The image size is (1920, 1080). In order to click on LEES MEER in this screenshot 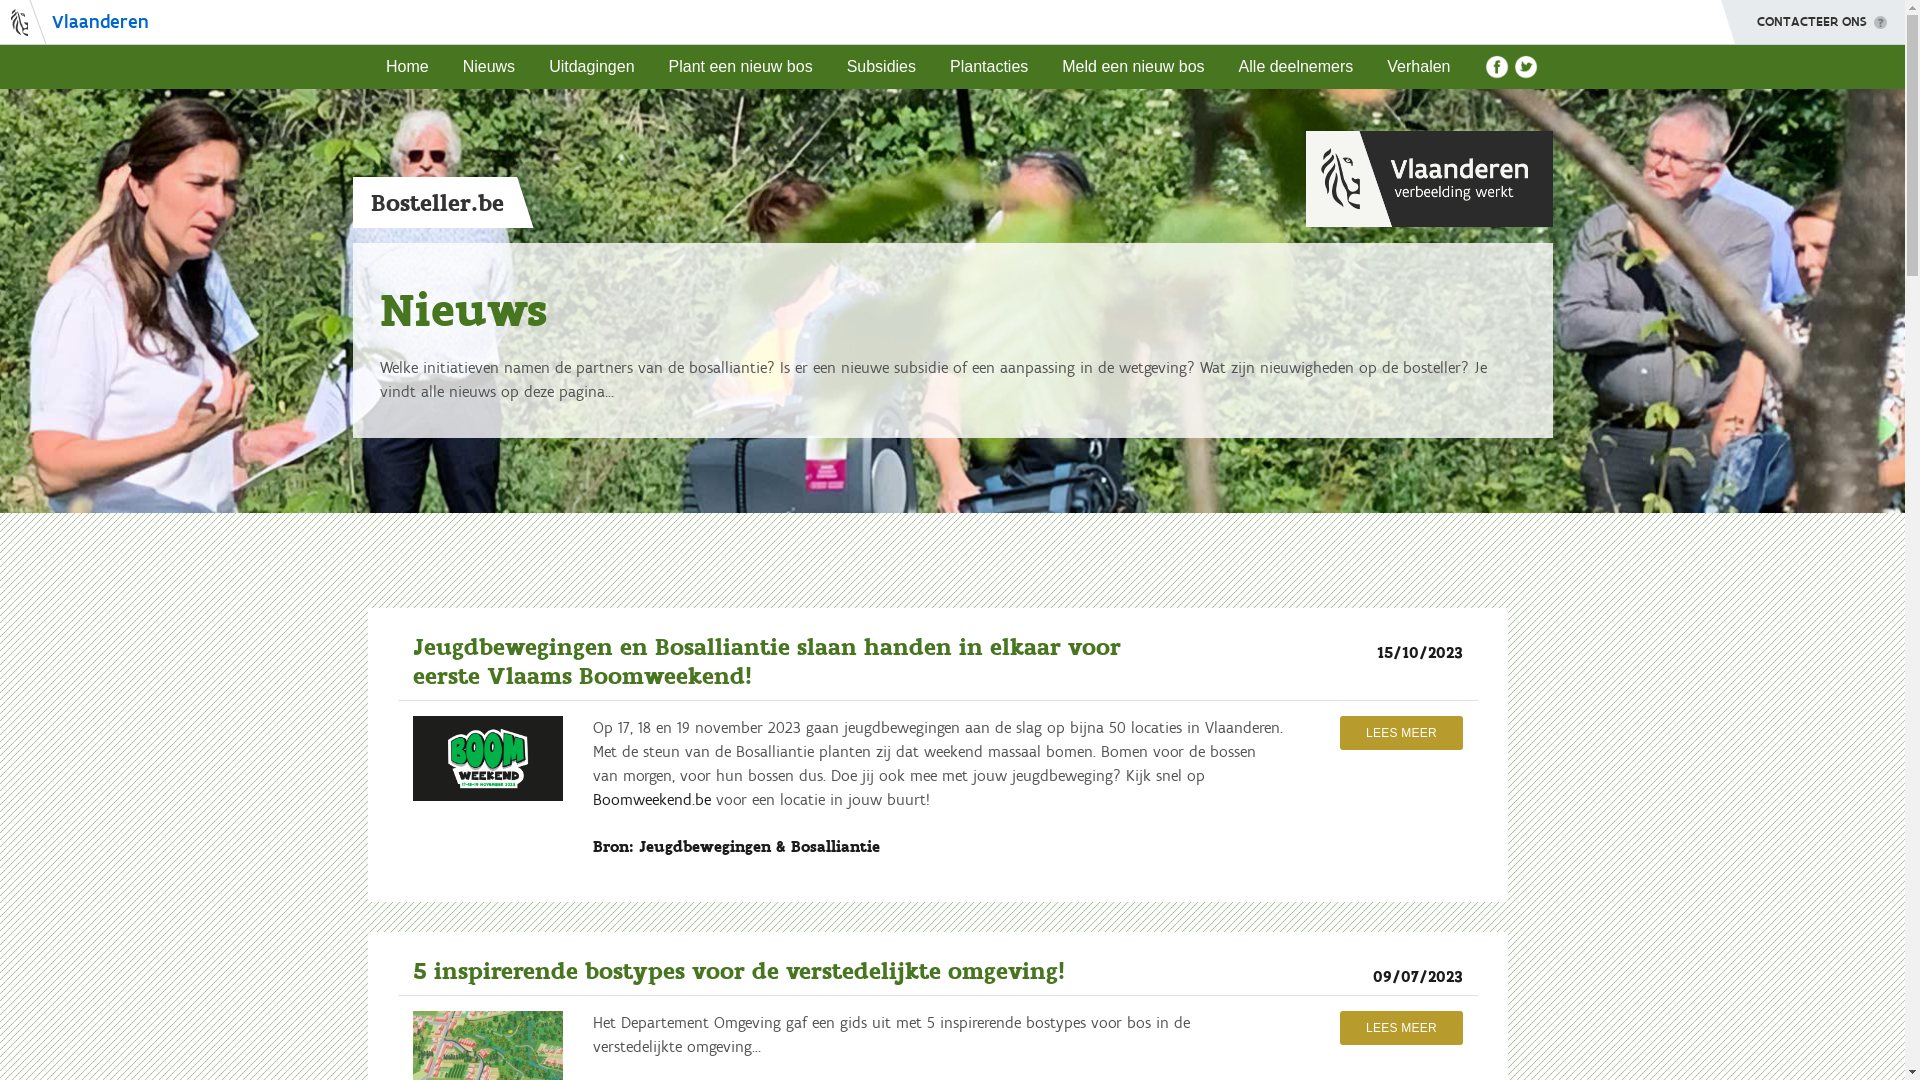, I will do `click(1402, 1028)`.